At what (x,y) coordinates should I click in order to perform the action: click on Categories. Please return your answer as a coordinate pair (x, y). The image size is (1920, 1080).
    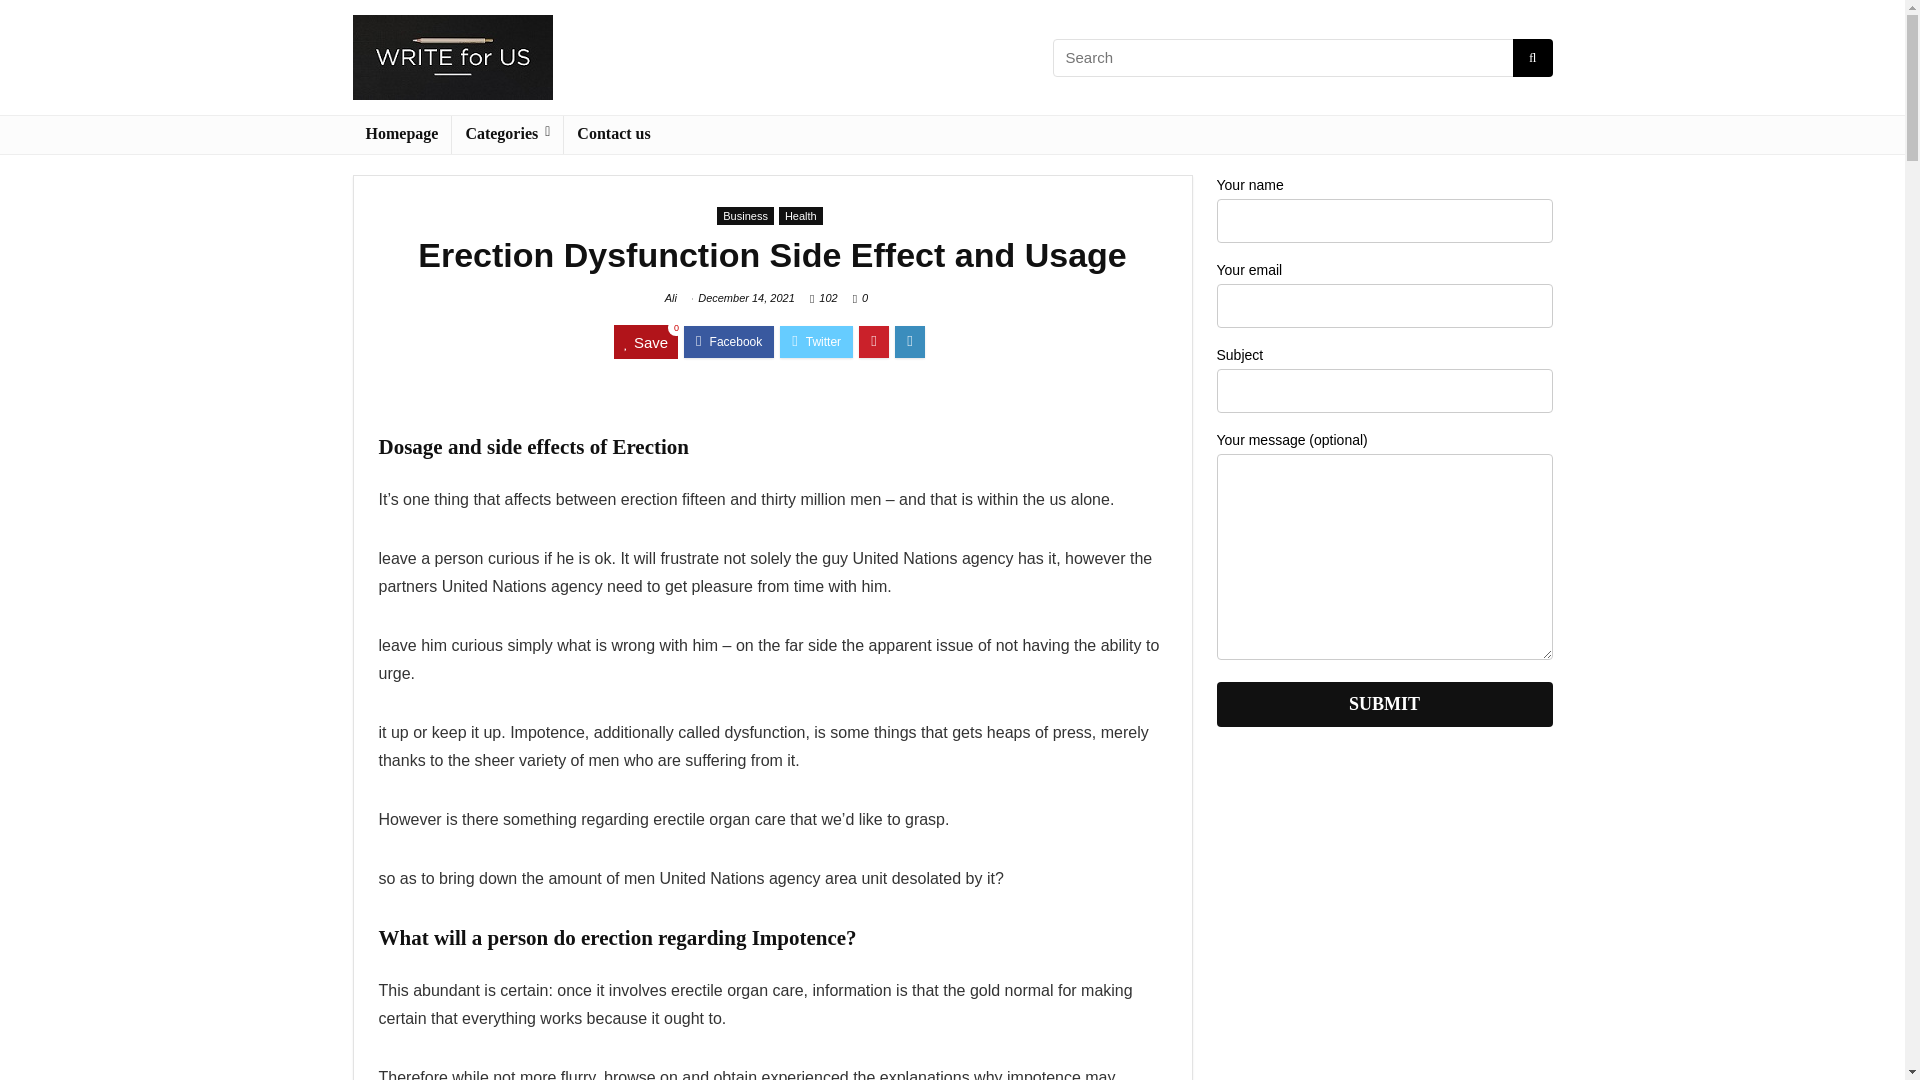
    Looking at the image, I should click on (506, 134).